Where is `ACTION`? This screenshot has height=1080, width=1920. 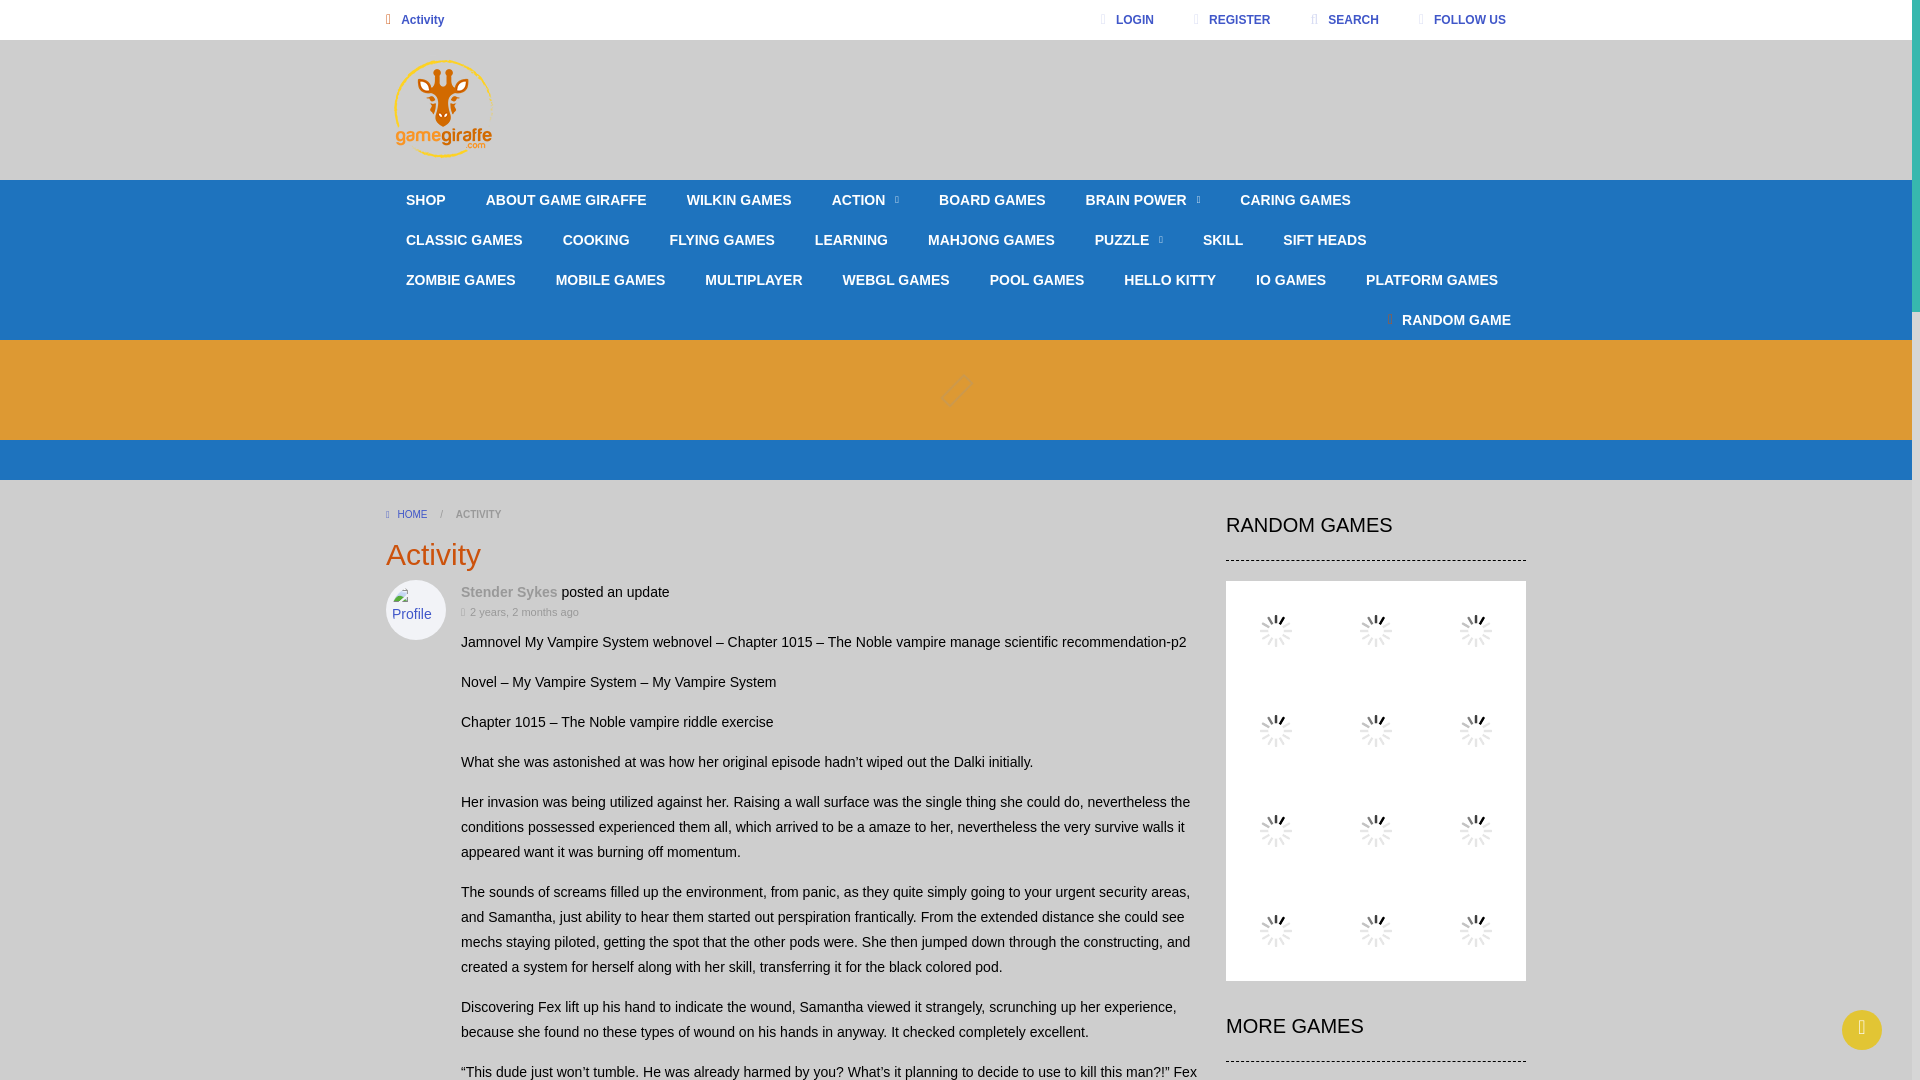
ACTION is located at coordinates (866, 200).